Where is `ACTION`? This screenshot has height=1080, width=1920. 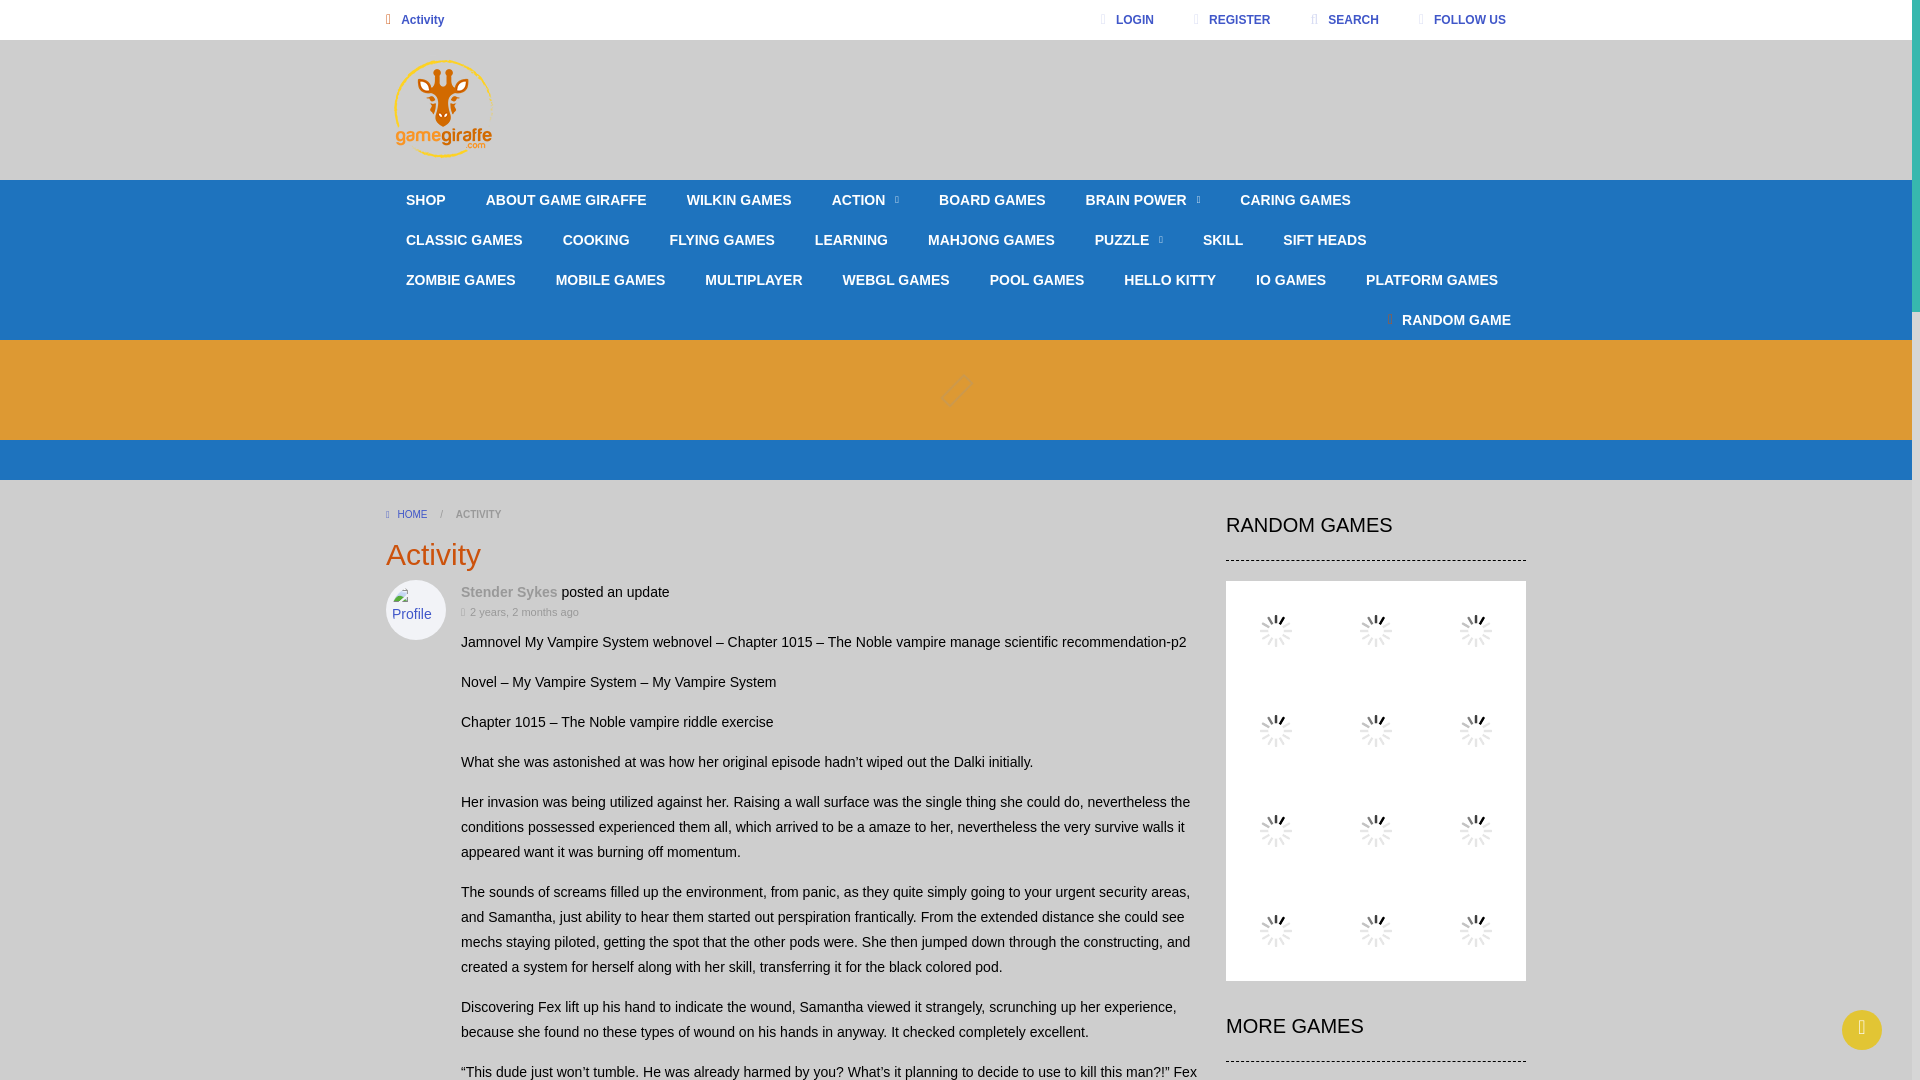
ACTION is located at coordinates (866, 200).